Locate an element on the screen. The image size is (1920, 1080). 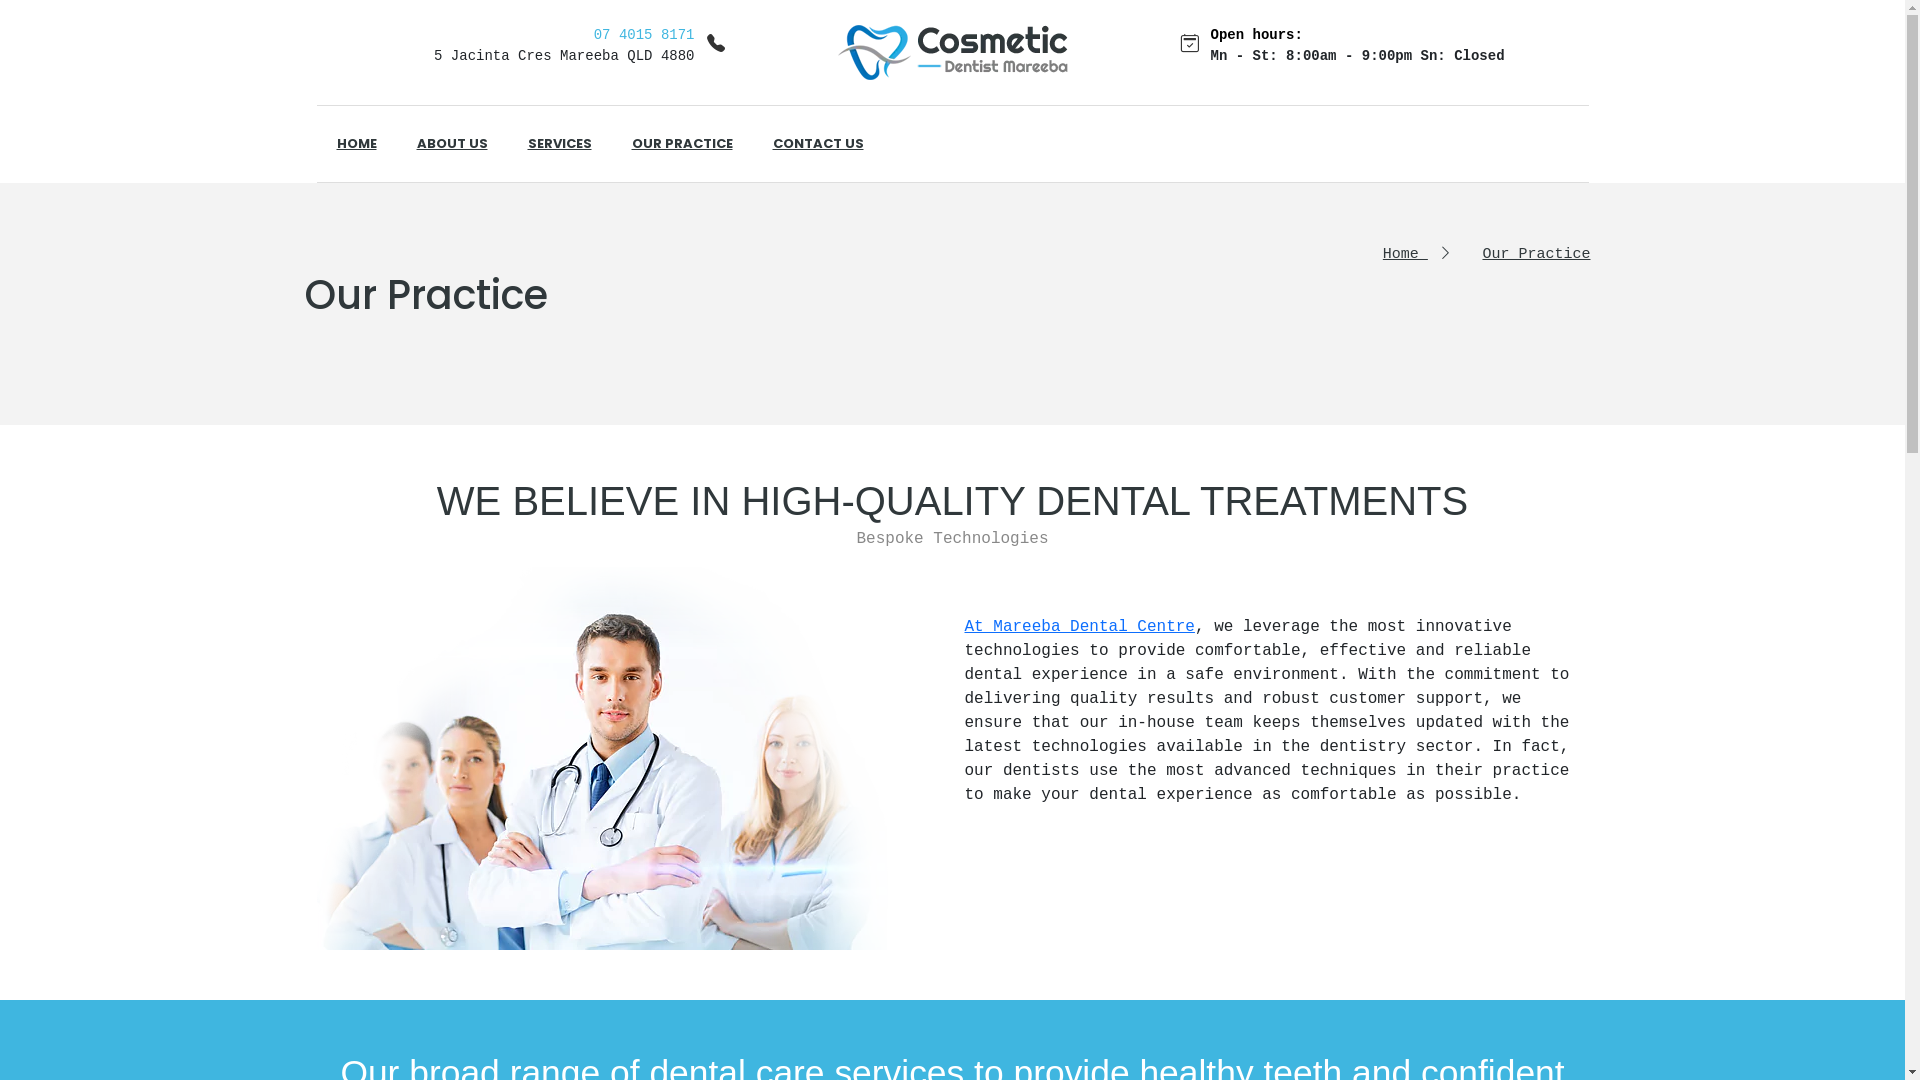
ABOUT US is located at coordinates (451, 144).